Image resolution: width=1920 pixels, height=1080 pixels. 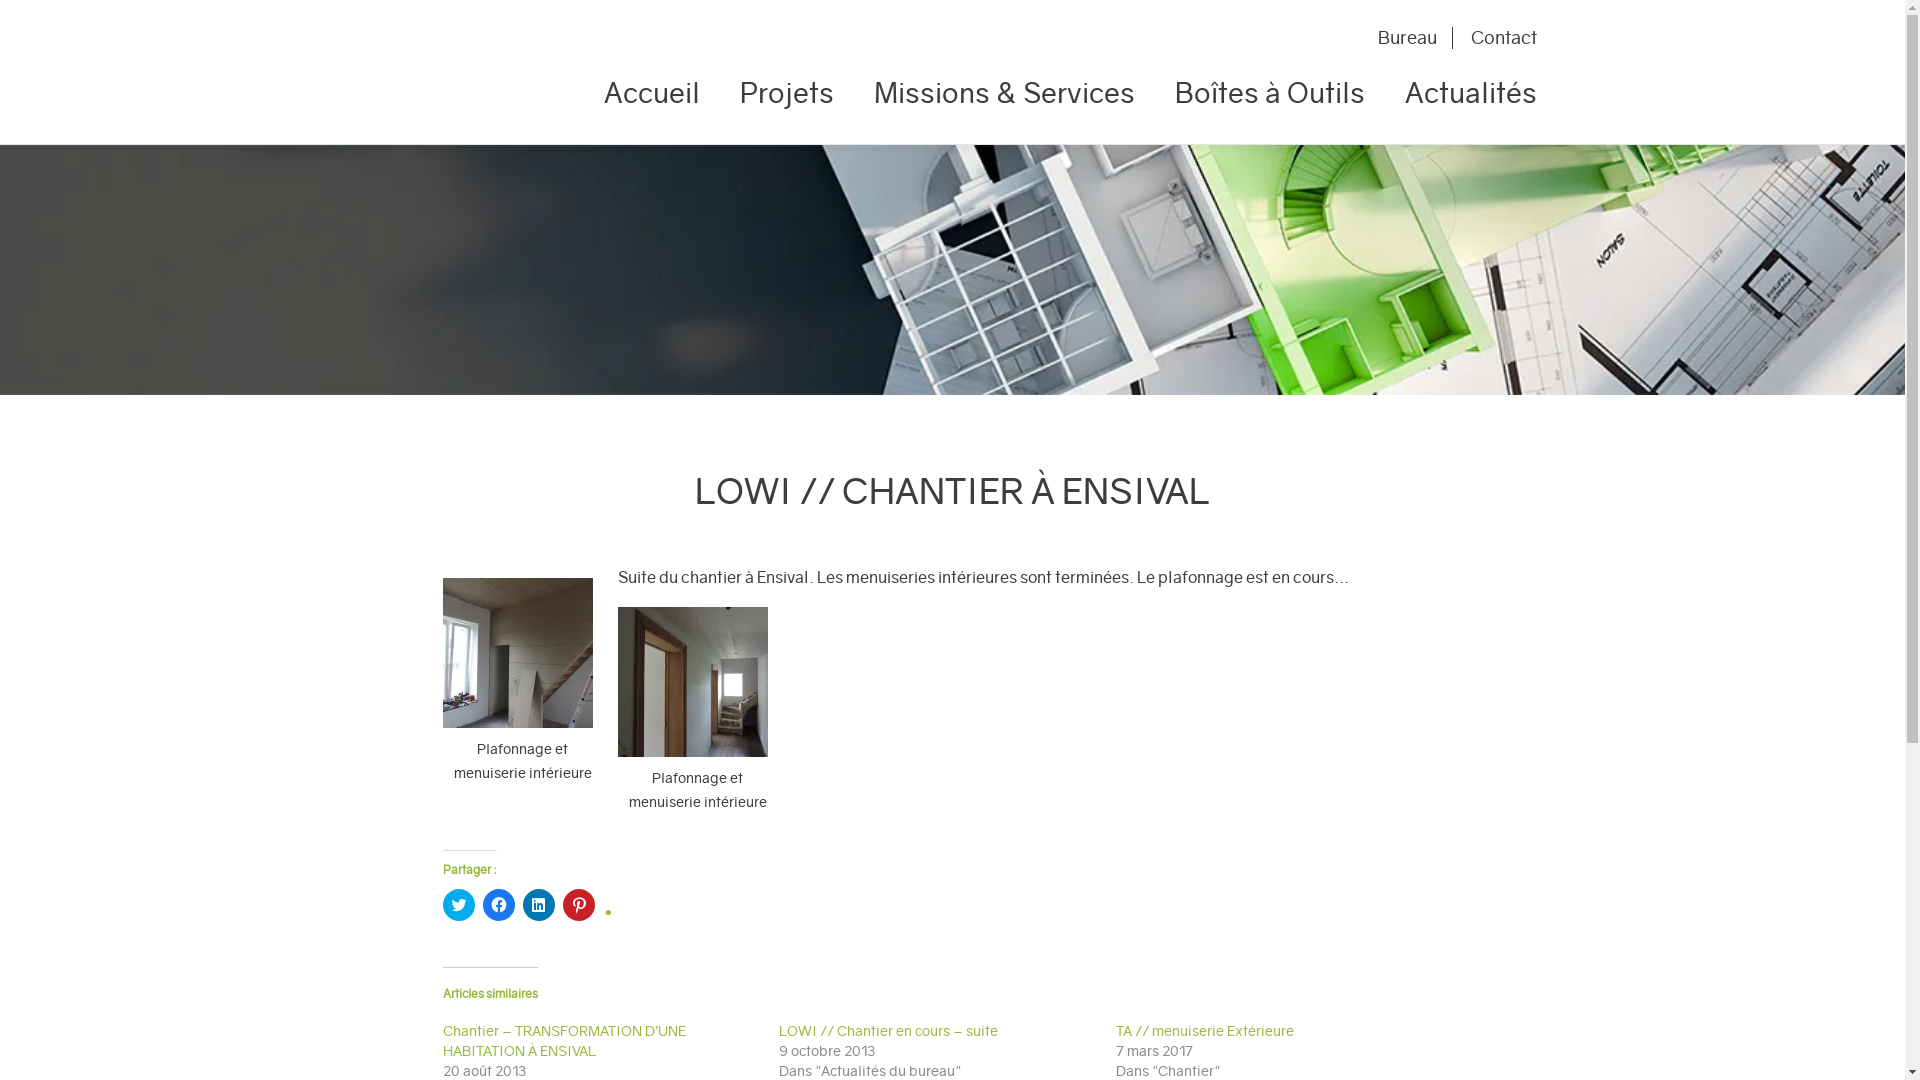 What do you see at coordinates (457, 72) in the screenshot?
I see `be-A` at bounding box center [457, 72].